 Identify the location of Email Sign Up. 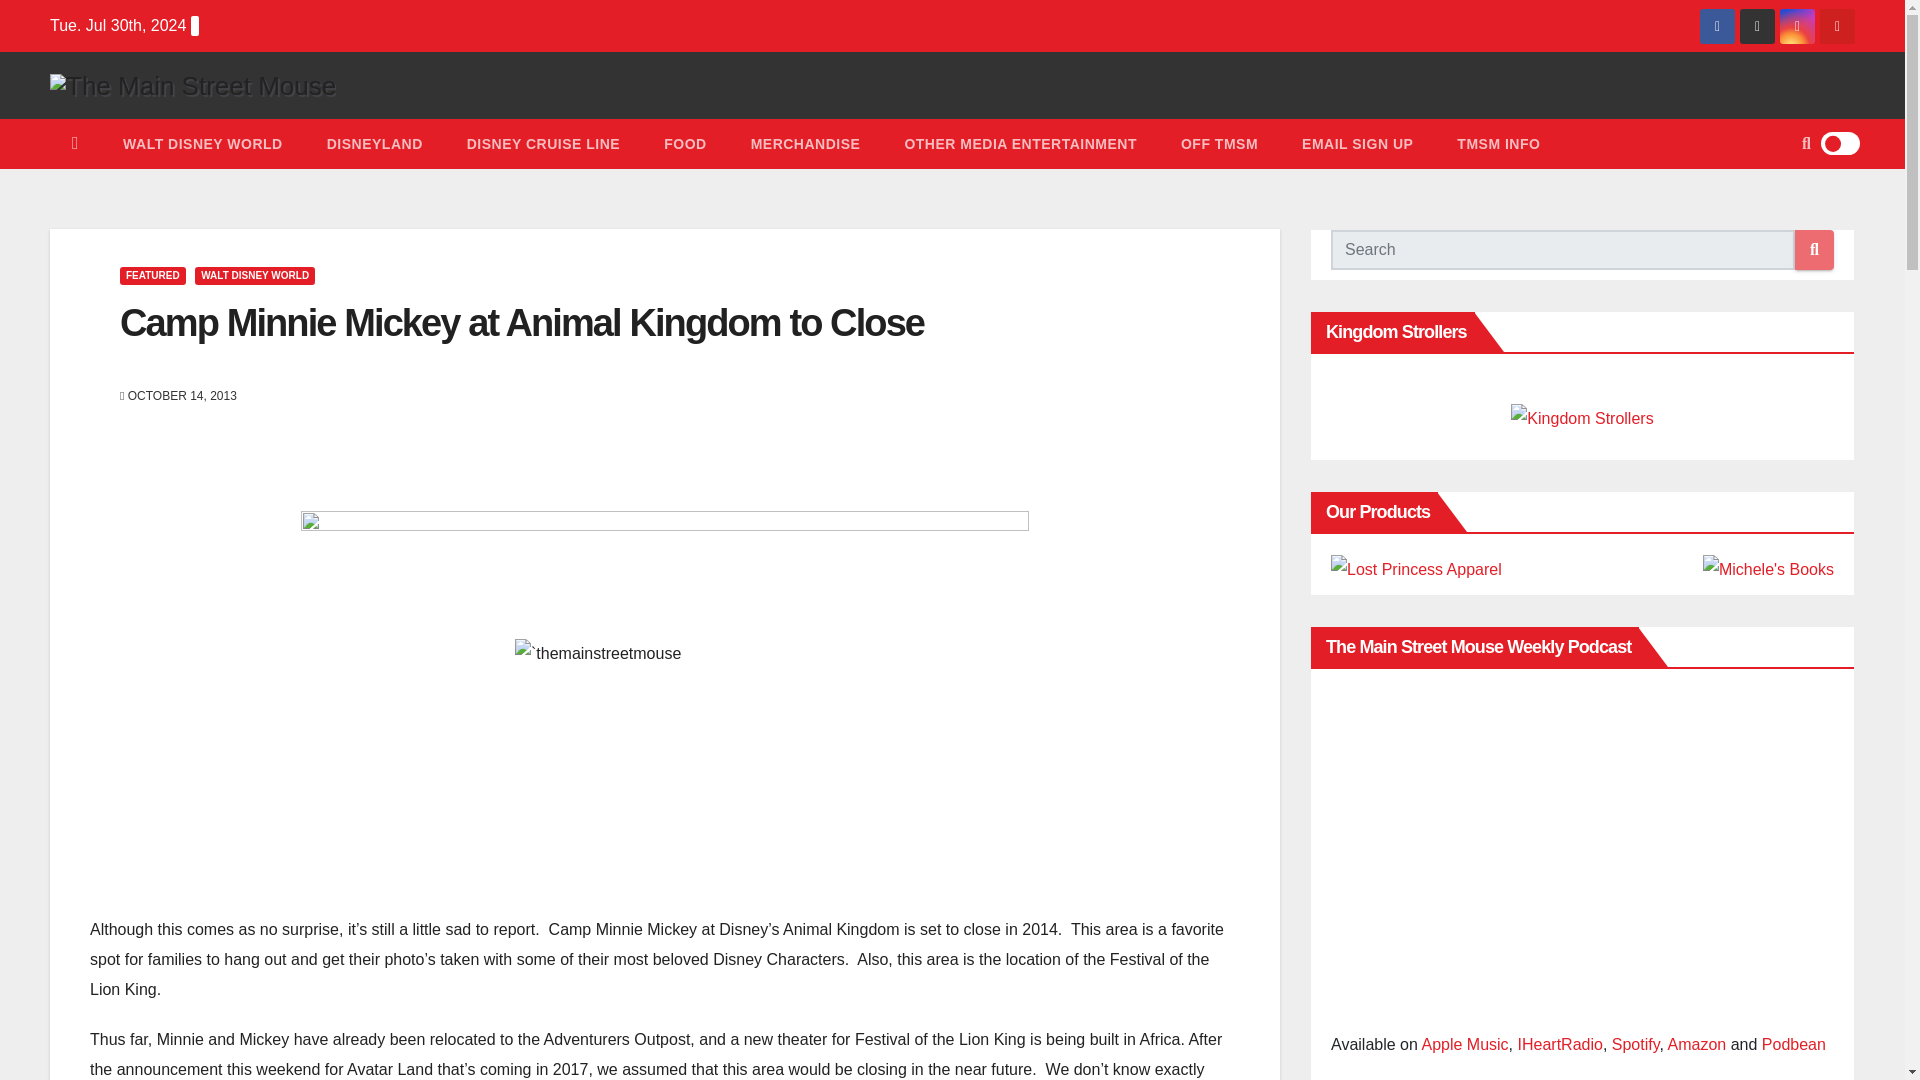
(1357, 143).